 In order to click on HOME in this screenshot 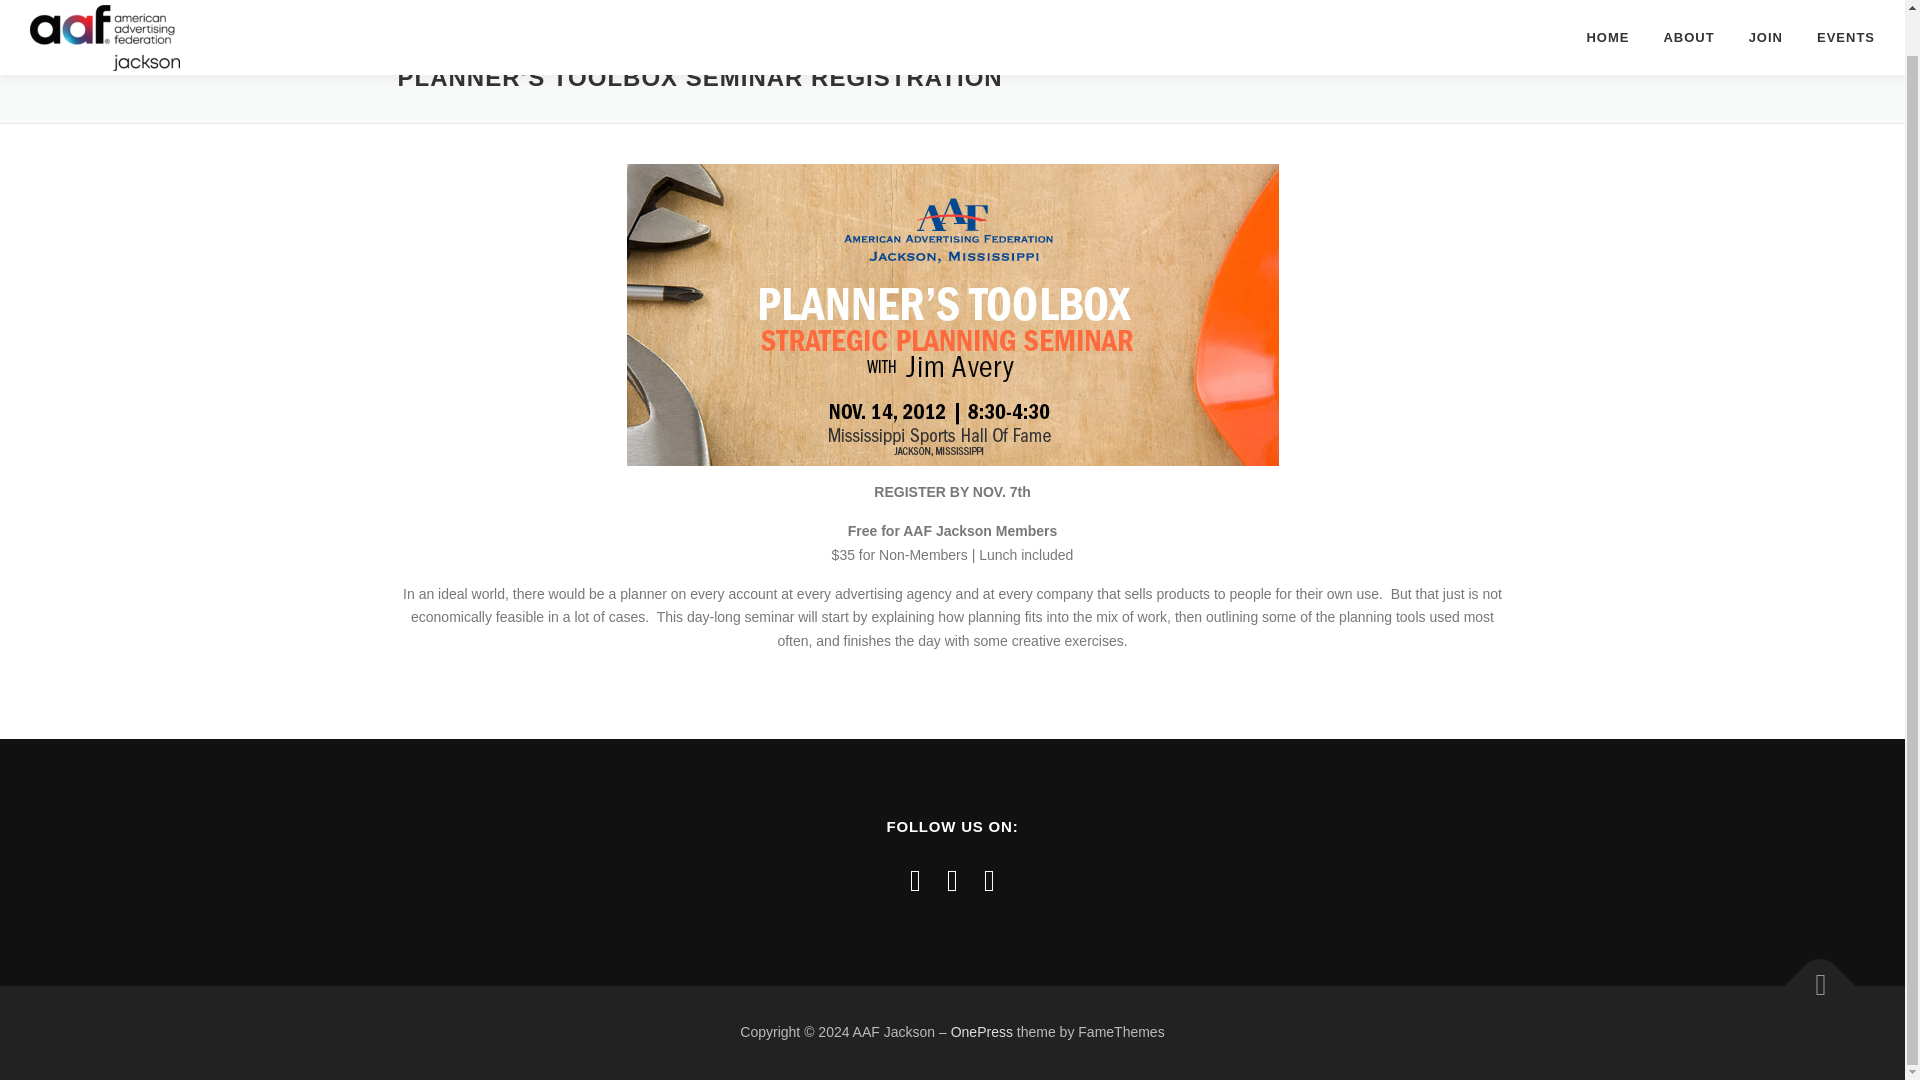, I will do `click(1606, 16)`.